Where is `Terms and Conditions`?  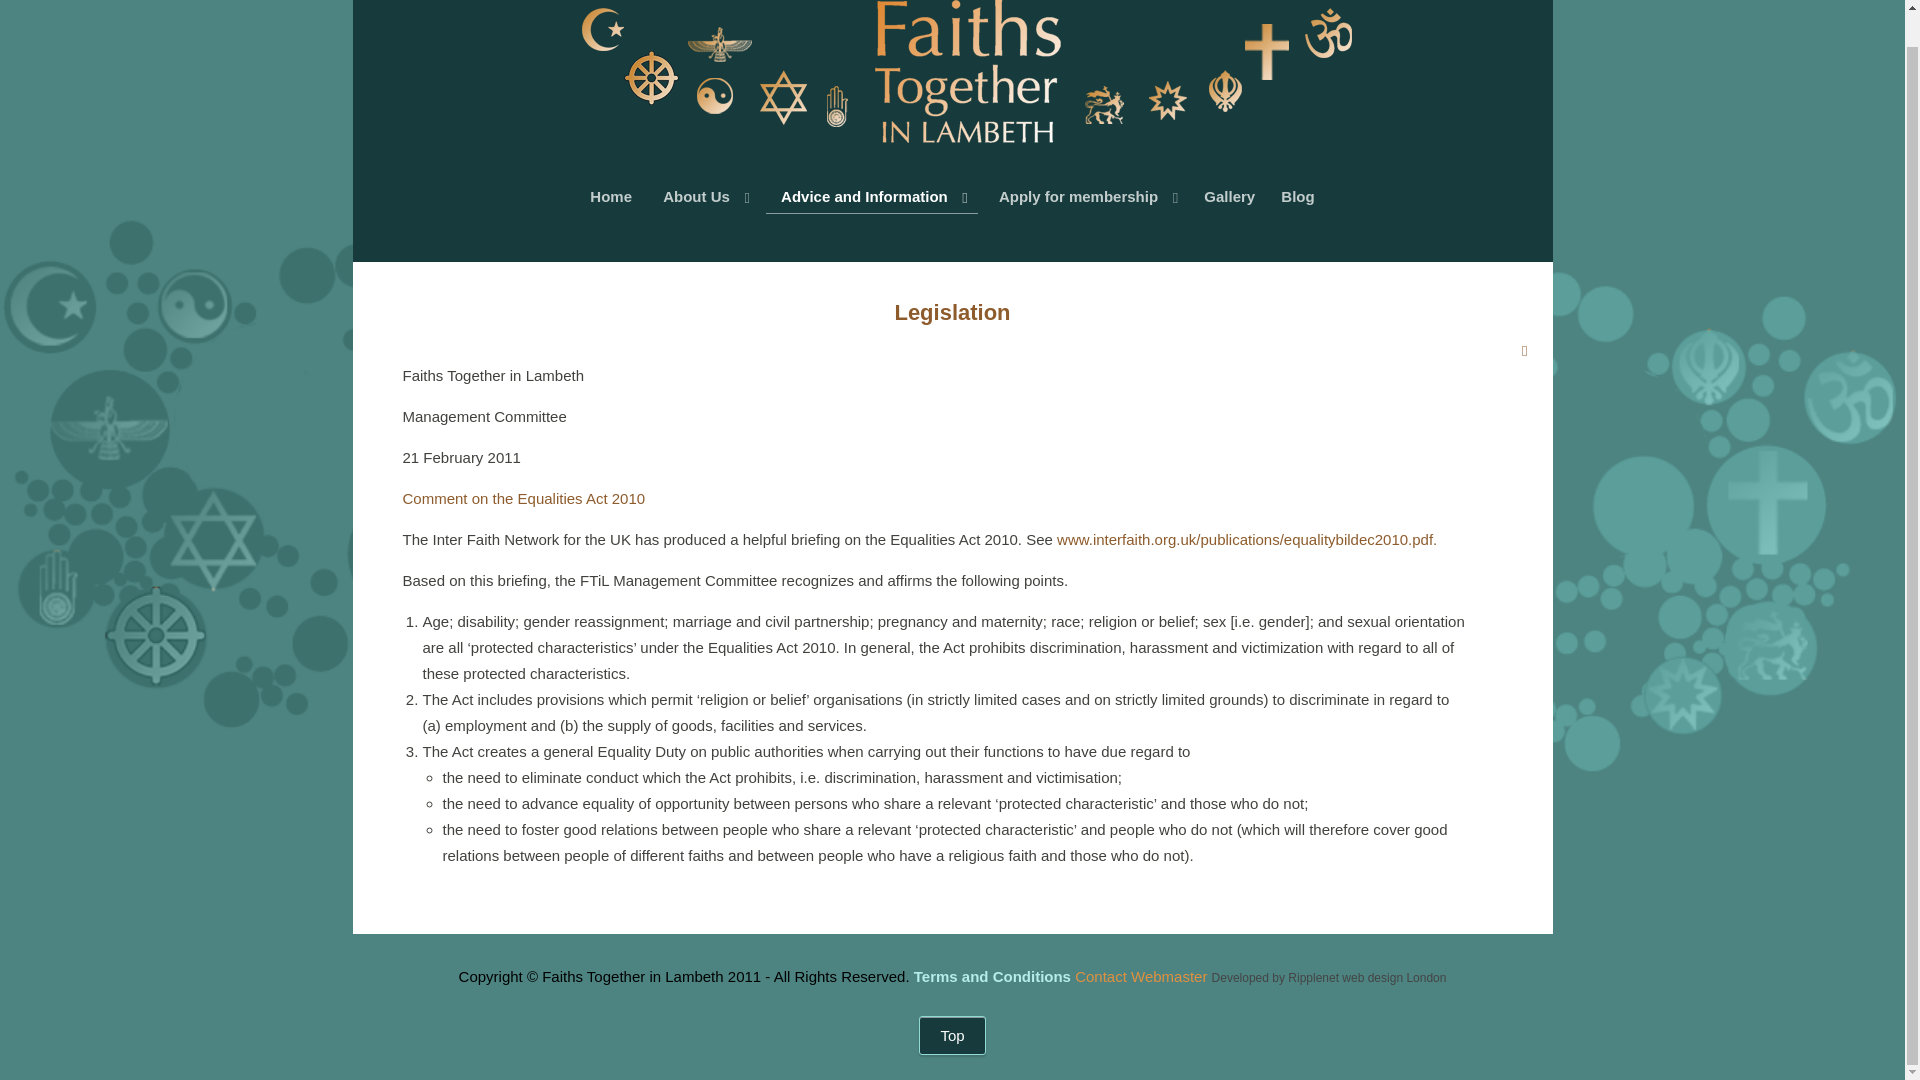 Terms and Conditions is located at coordinates (992, 976).